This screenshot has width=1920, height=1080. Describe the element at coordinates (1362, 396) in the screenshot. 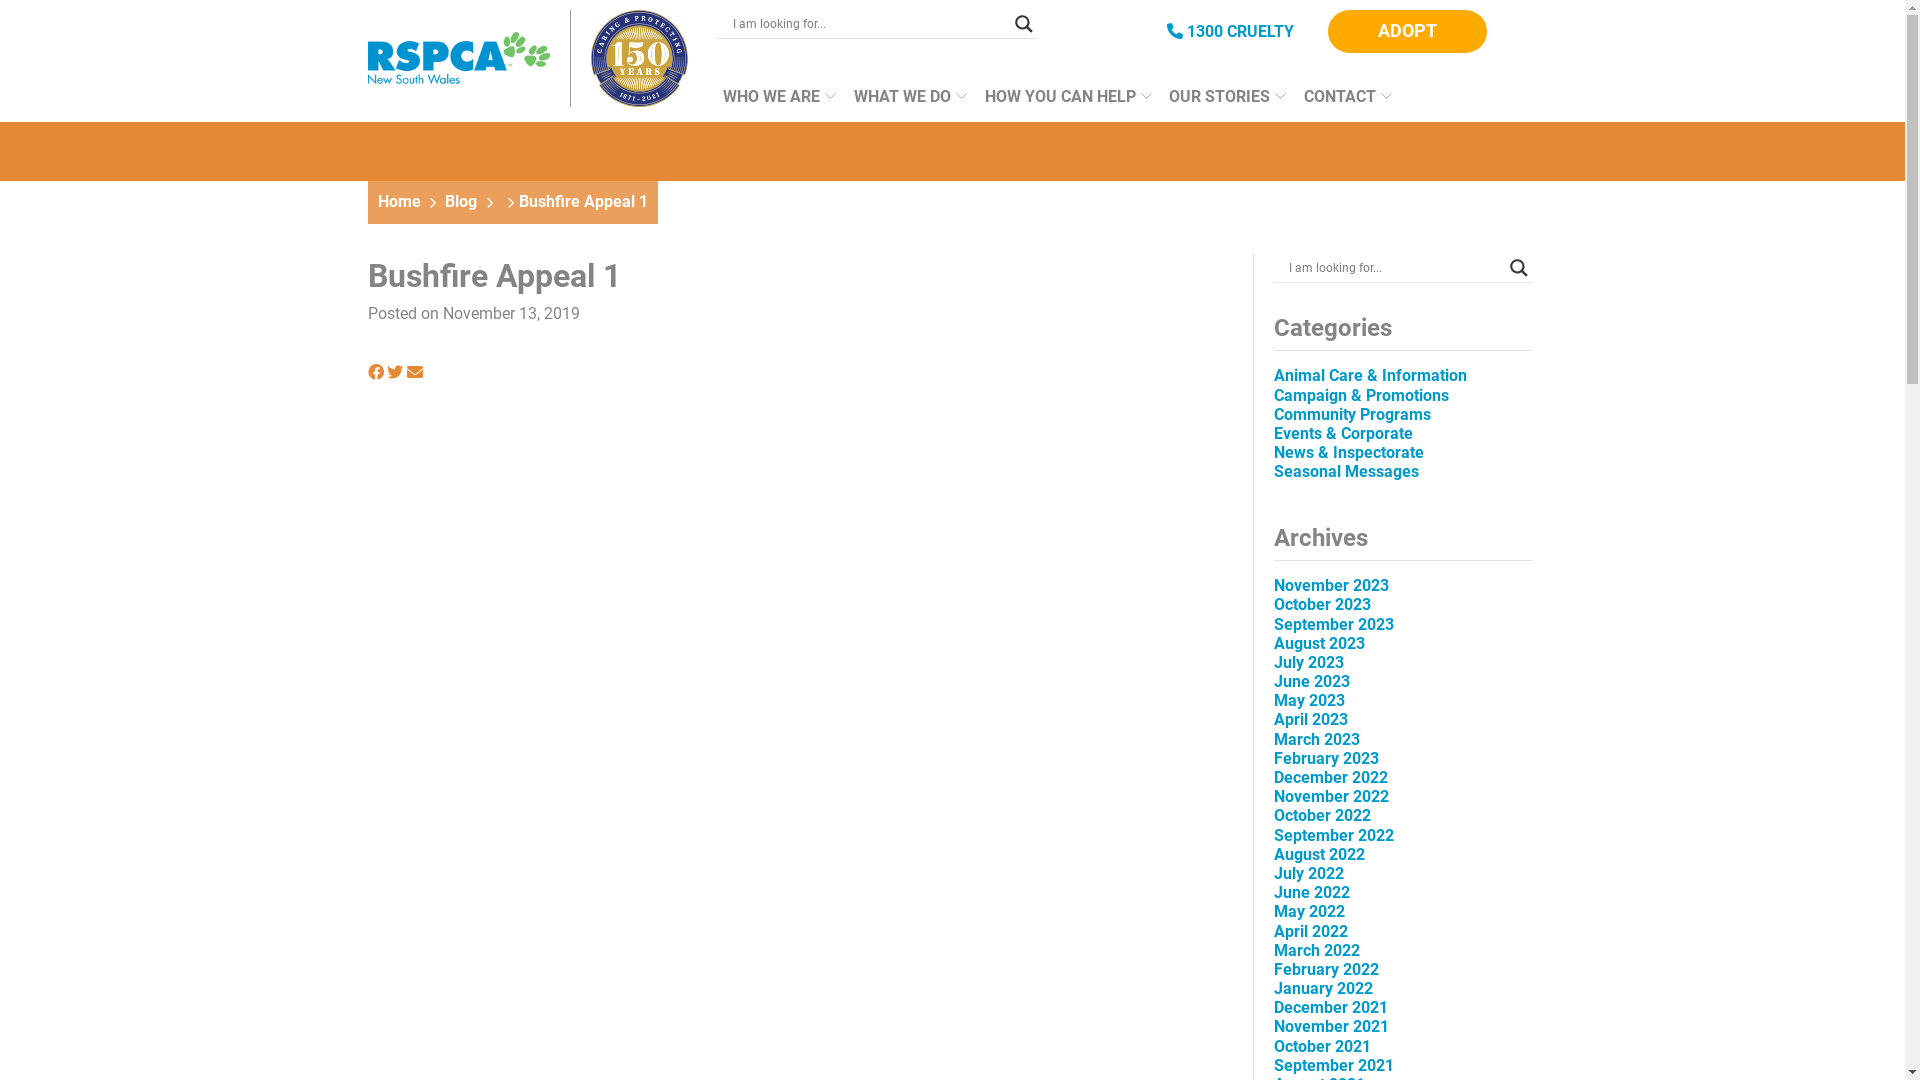

I see `Campaign & Promotions` at that location.